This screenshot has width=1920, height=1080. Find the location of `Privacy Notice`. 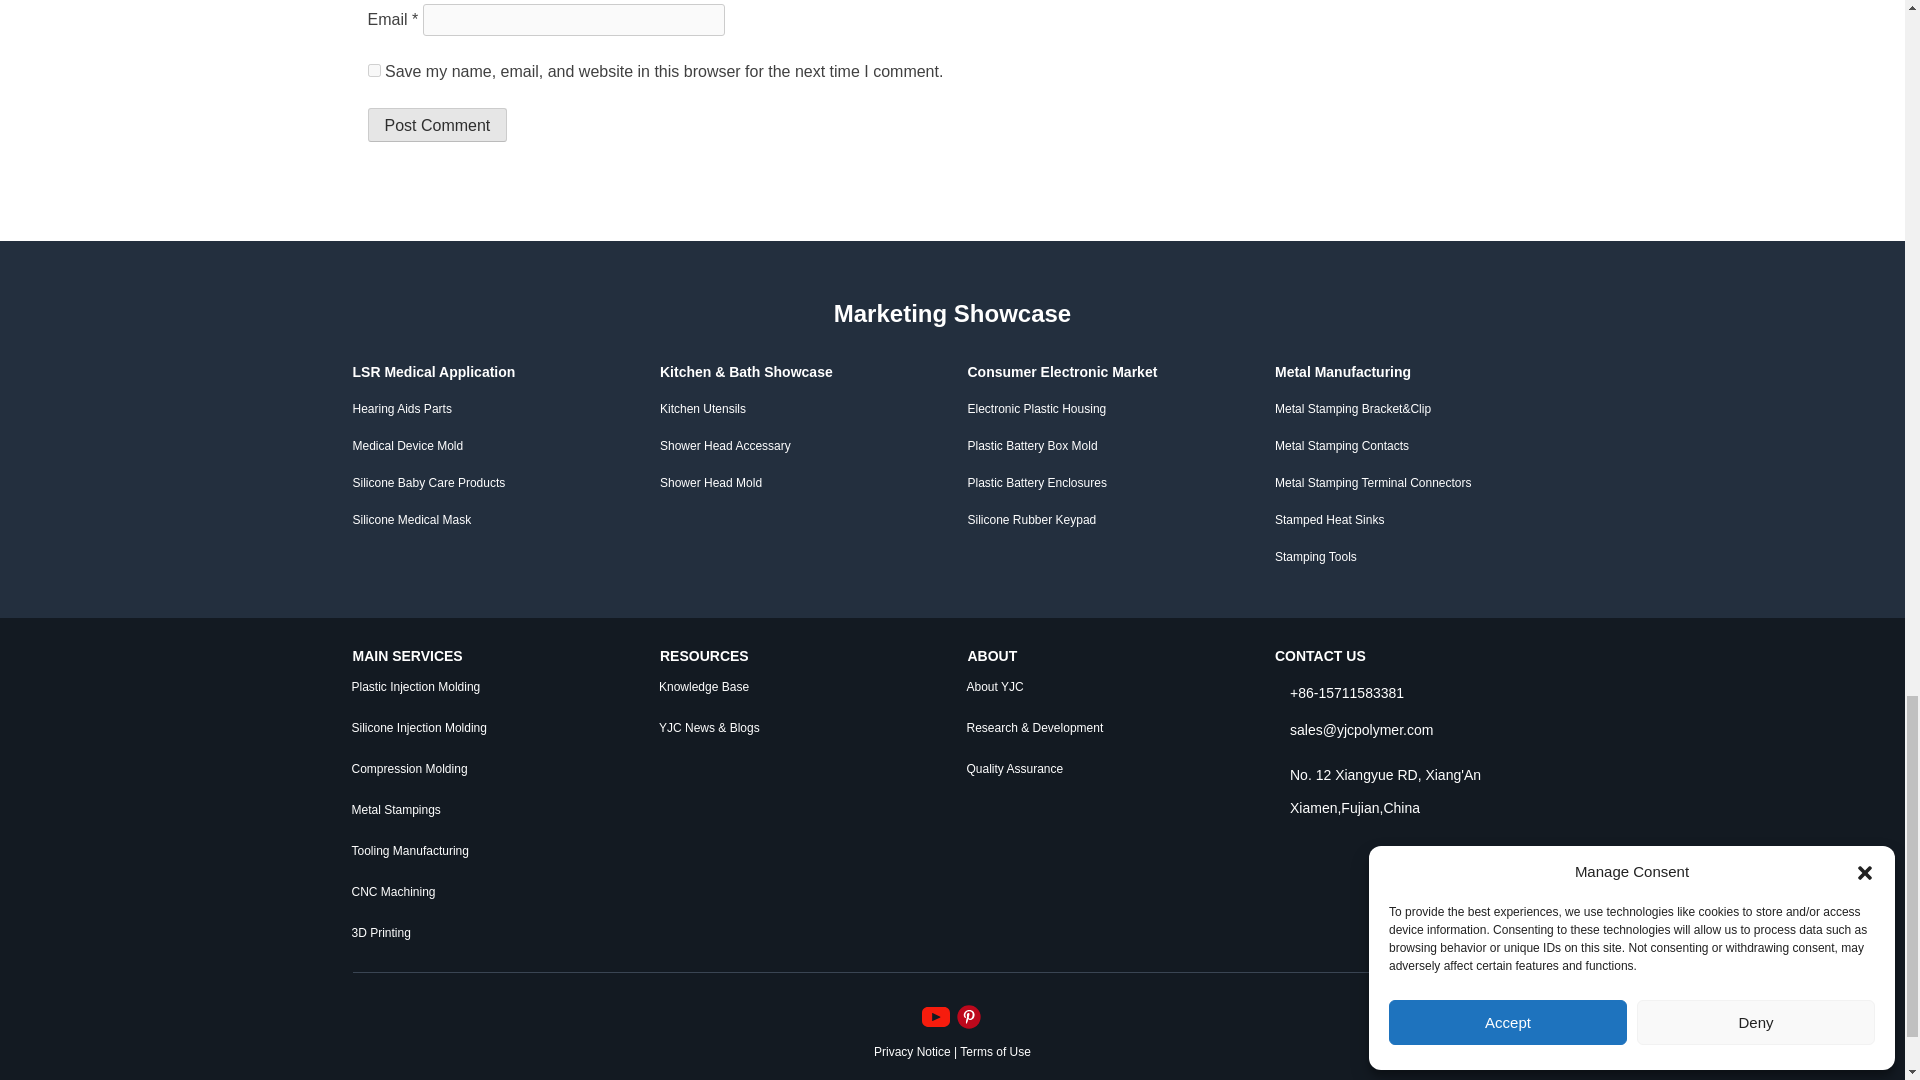

Privacy Notice is located at coordinates (912, 1051).